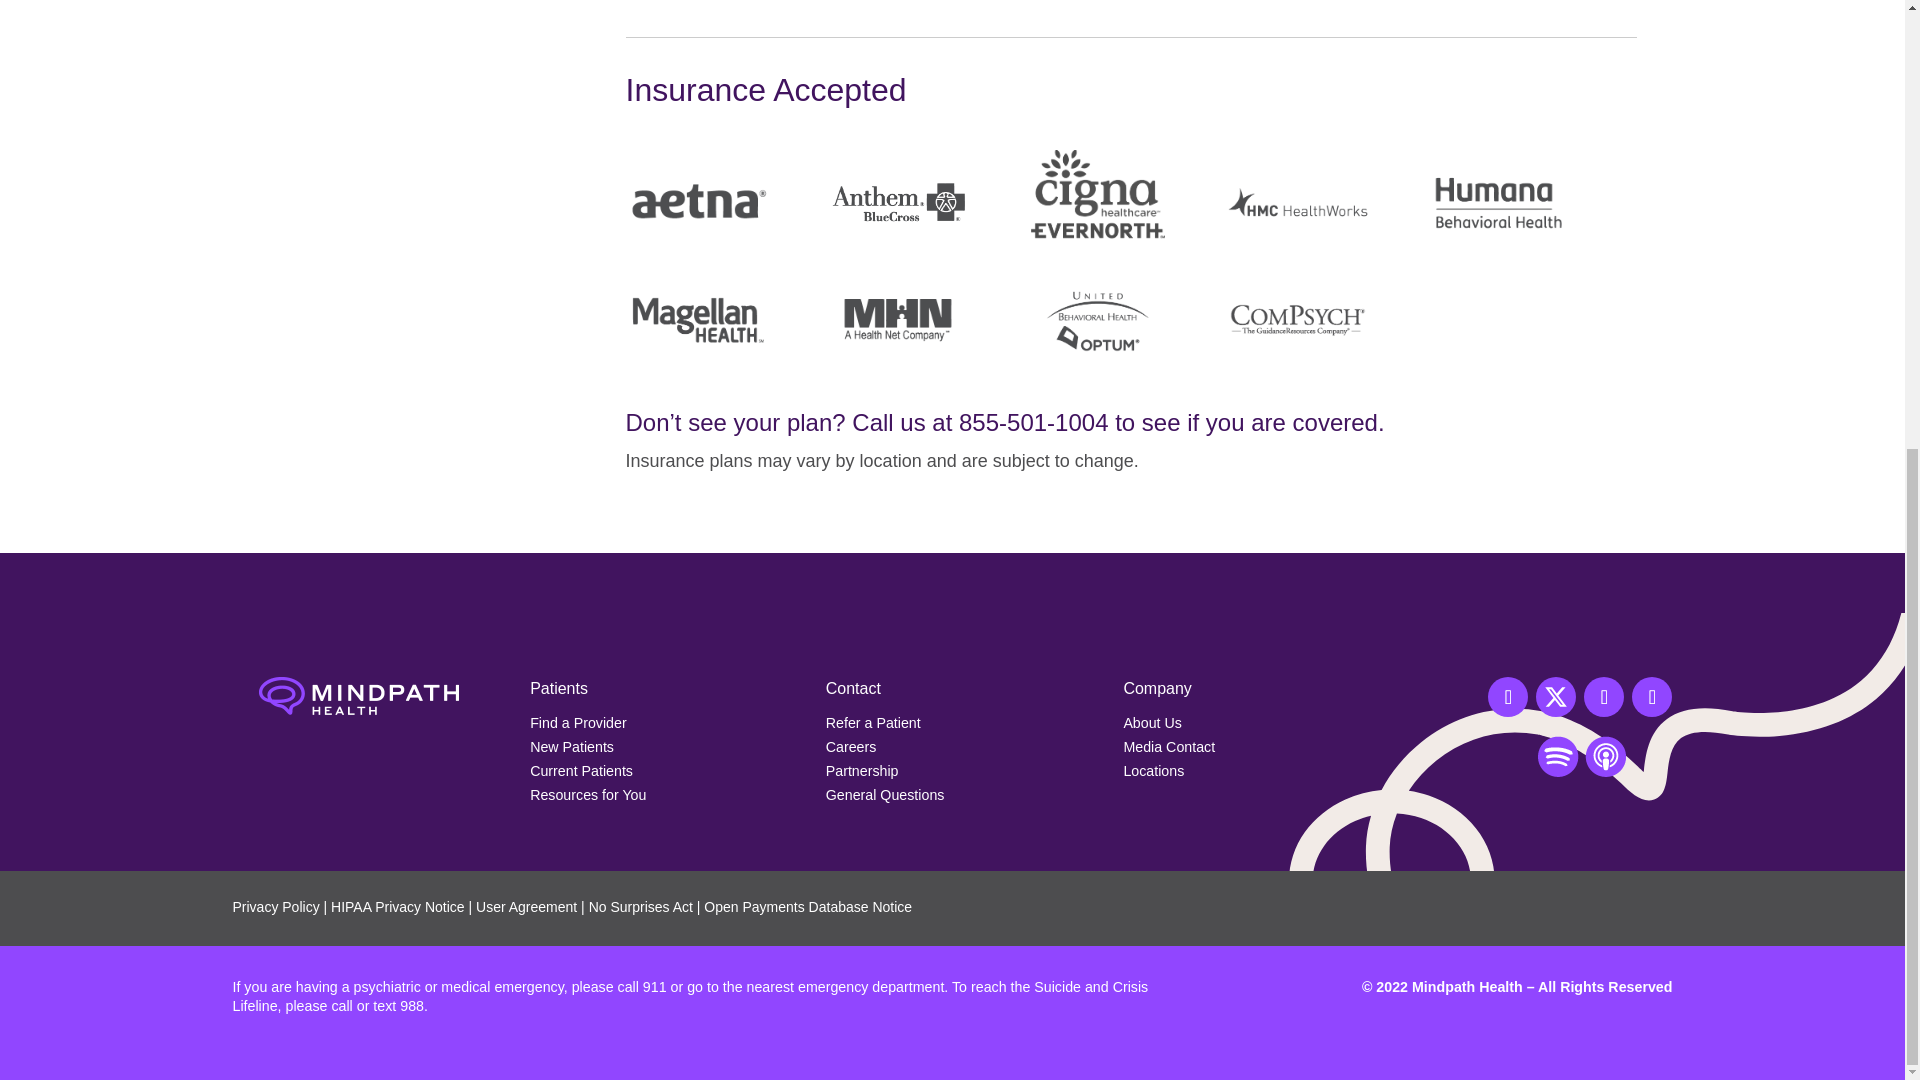 The width and height of the screenshot is (1920, 1080). What do you see at coordinates (578, 722) in the screenshot?
I see `Find A Provider` at bounding box center [578, 722].